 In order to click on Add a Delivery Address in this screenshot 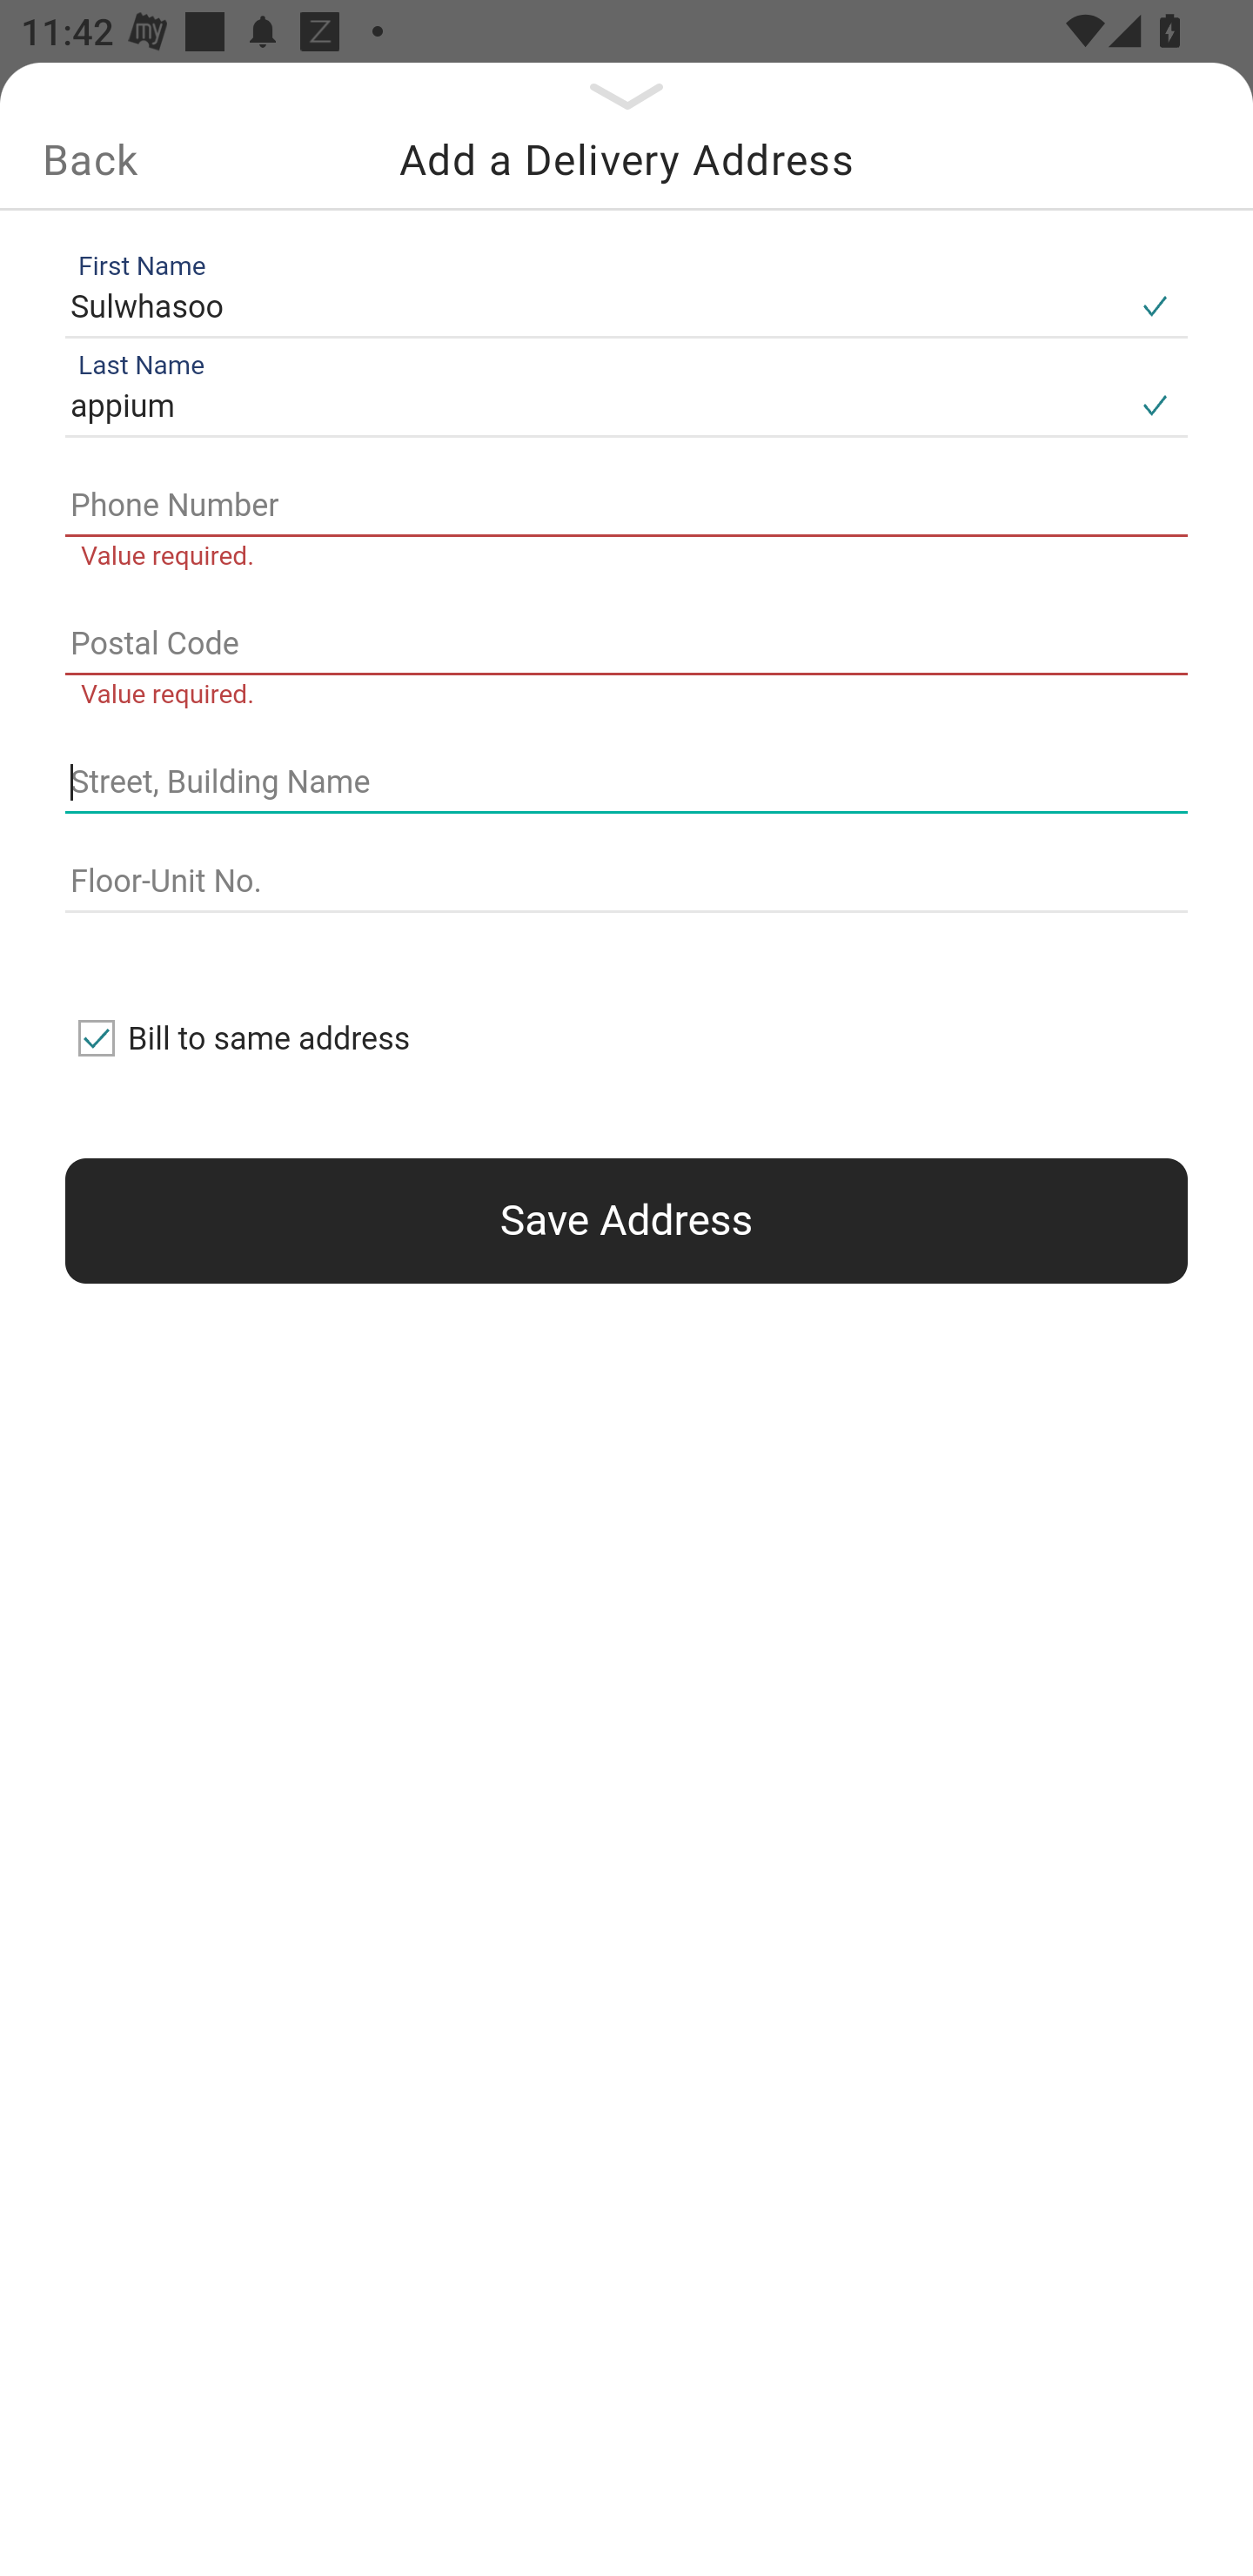, I will do `click(626, 159)`.